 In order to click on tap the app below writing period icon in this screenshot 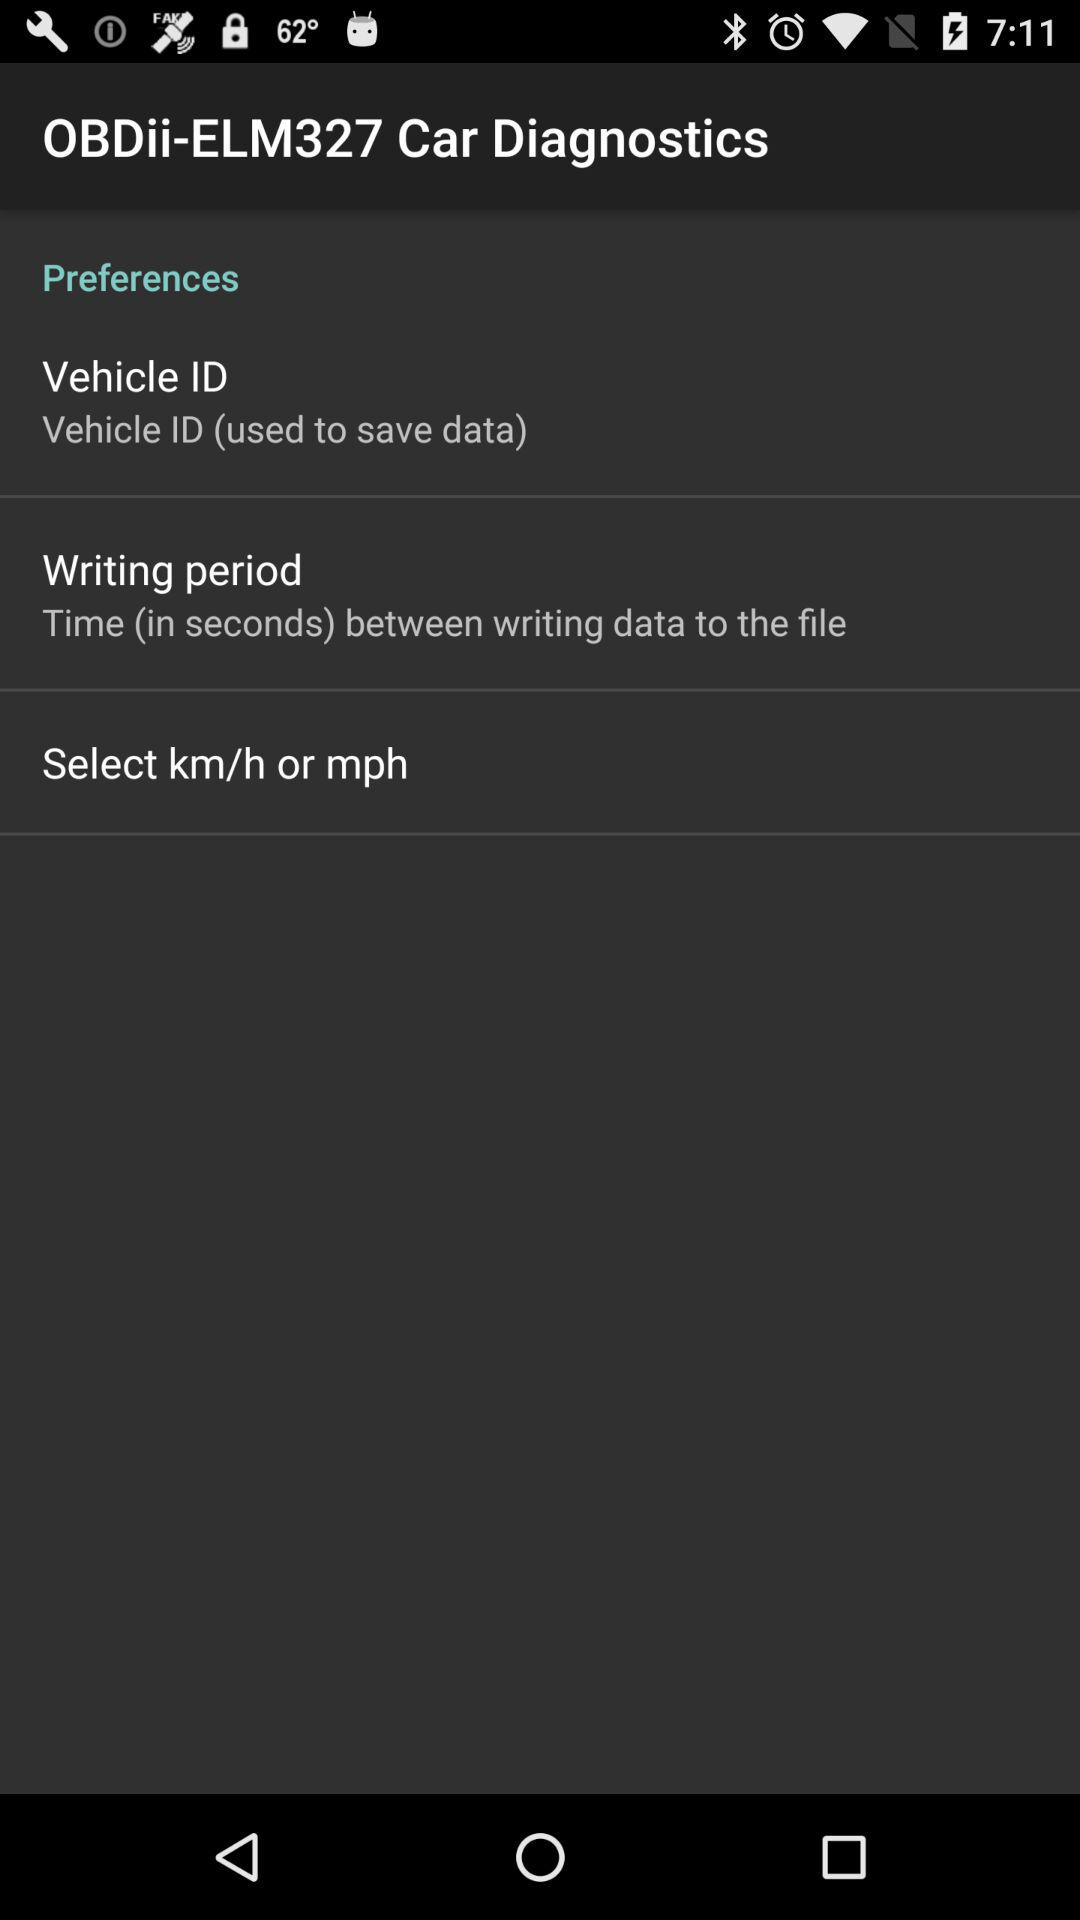, I will do `click(444, 621)`.